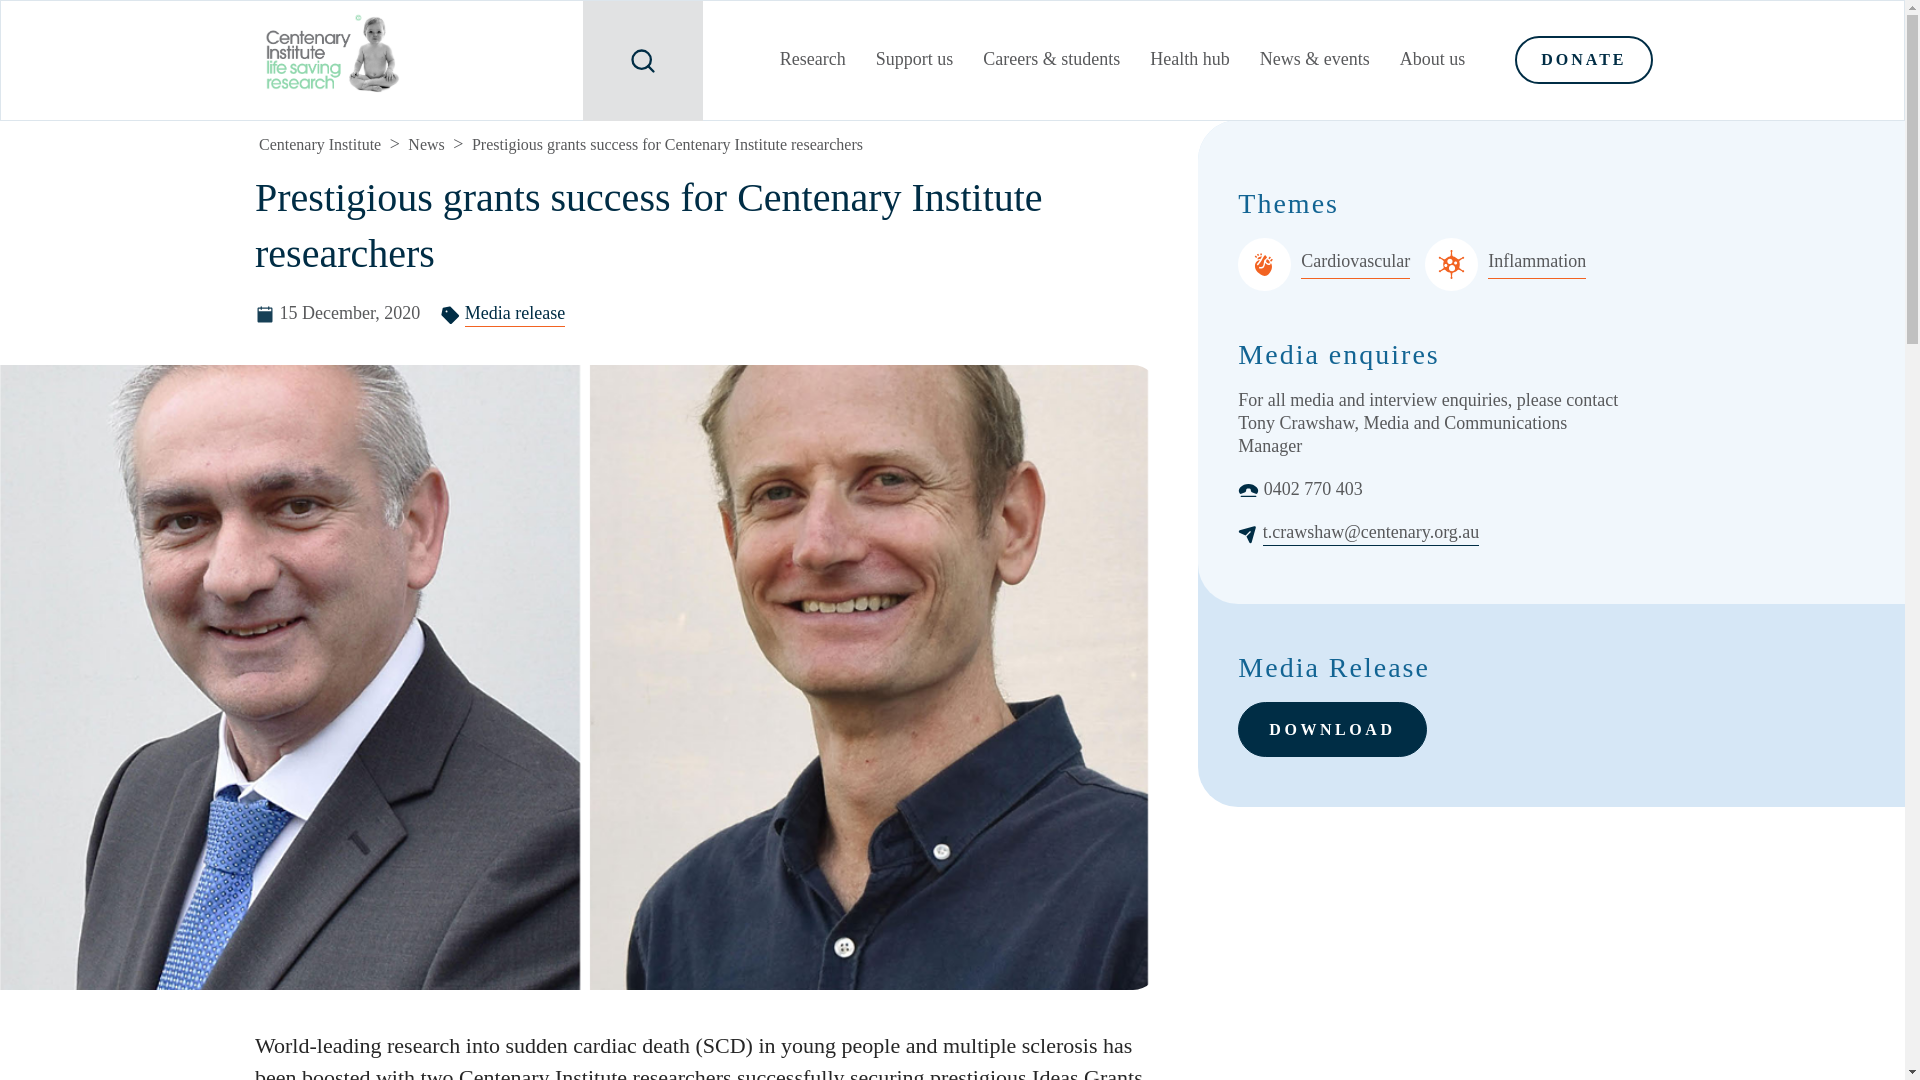 The image size is (1920, 1080). What do you see at coordinates (425, 144) in the screenshot?
I see `Go to News.` at bounding box center [425, 144].